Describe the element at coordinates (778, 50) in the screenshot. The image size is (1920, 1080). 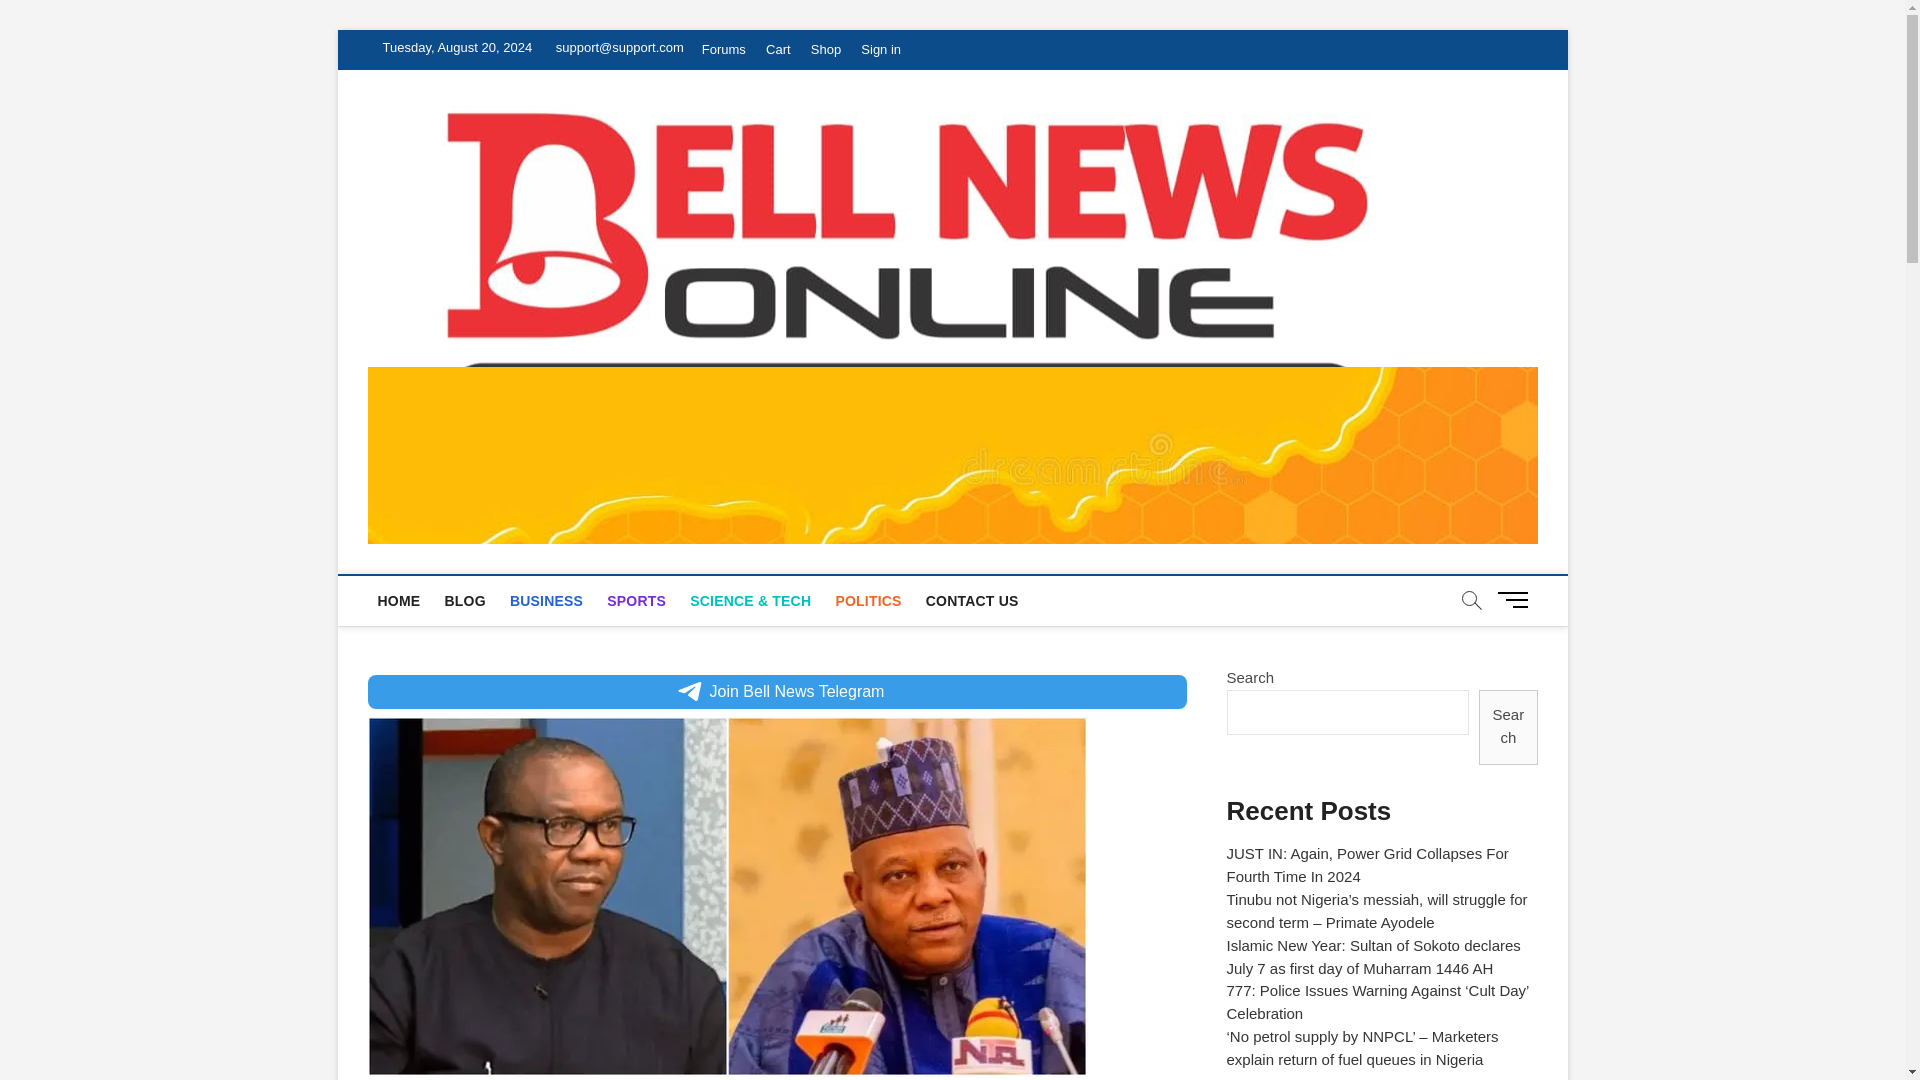
I see `Cart` at that location.